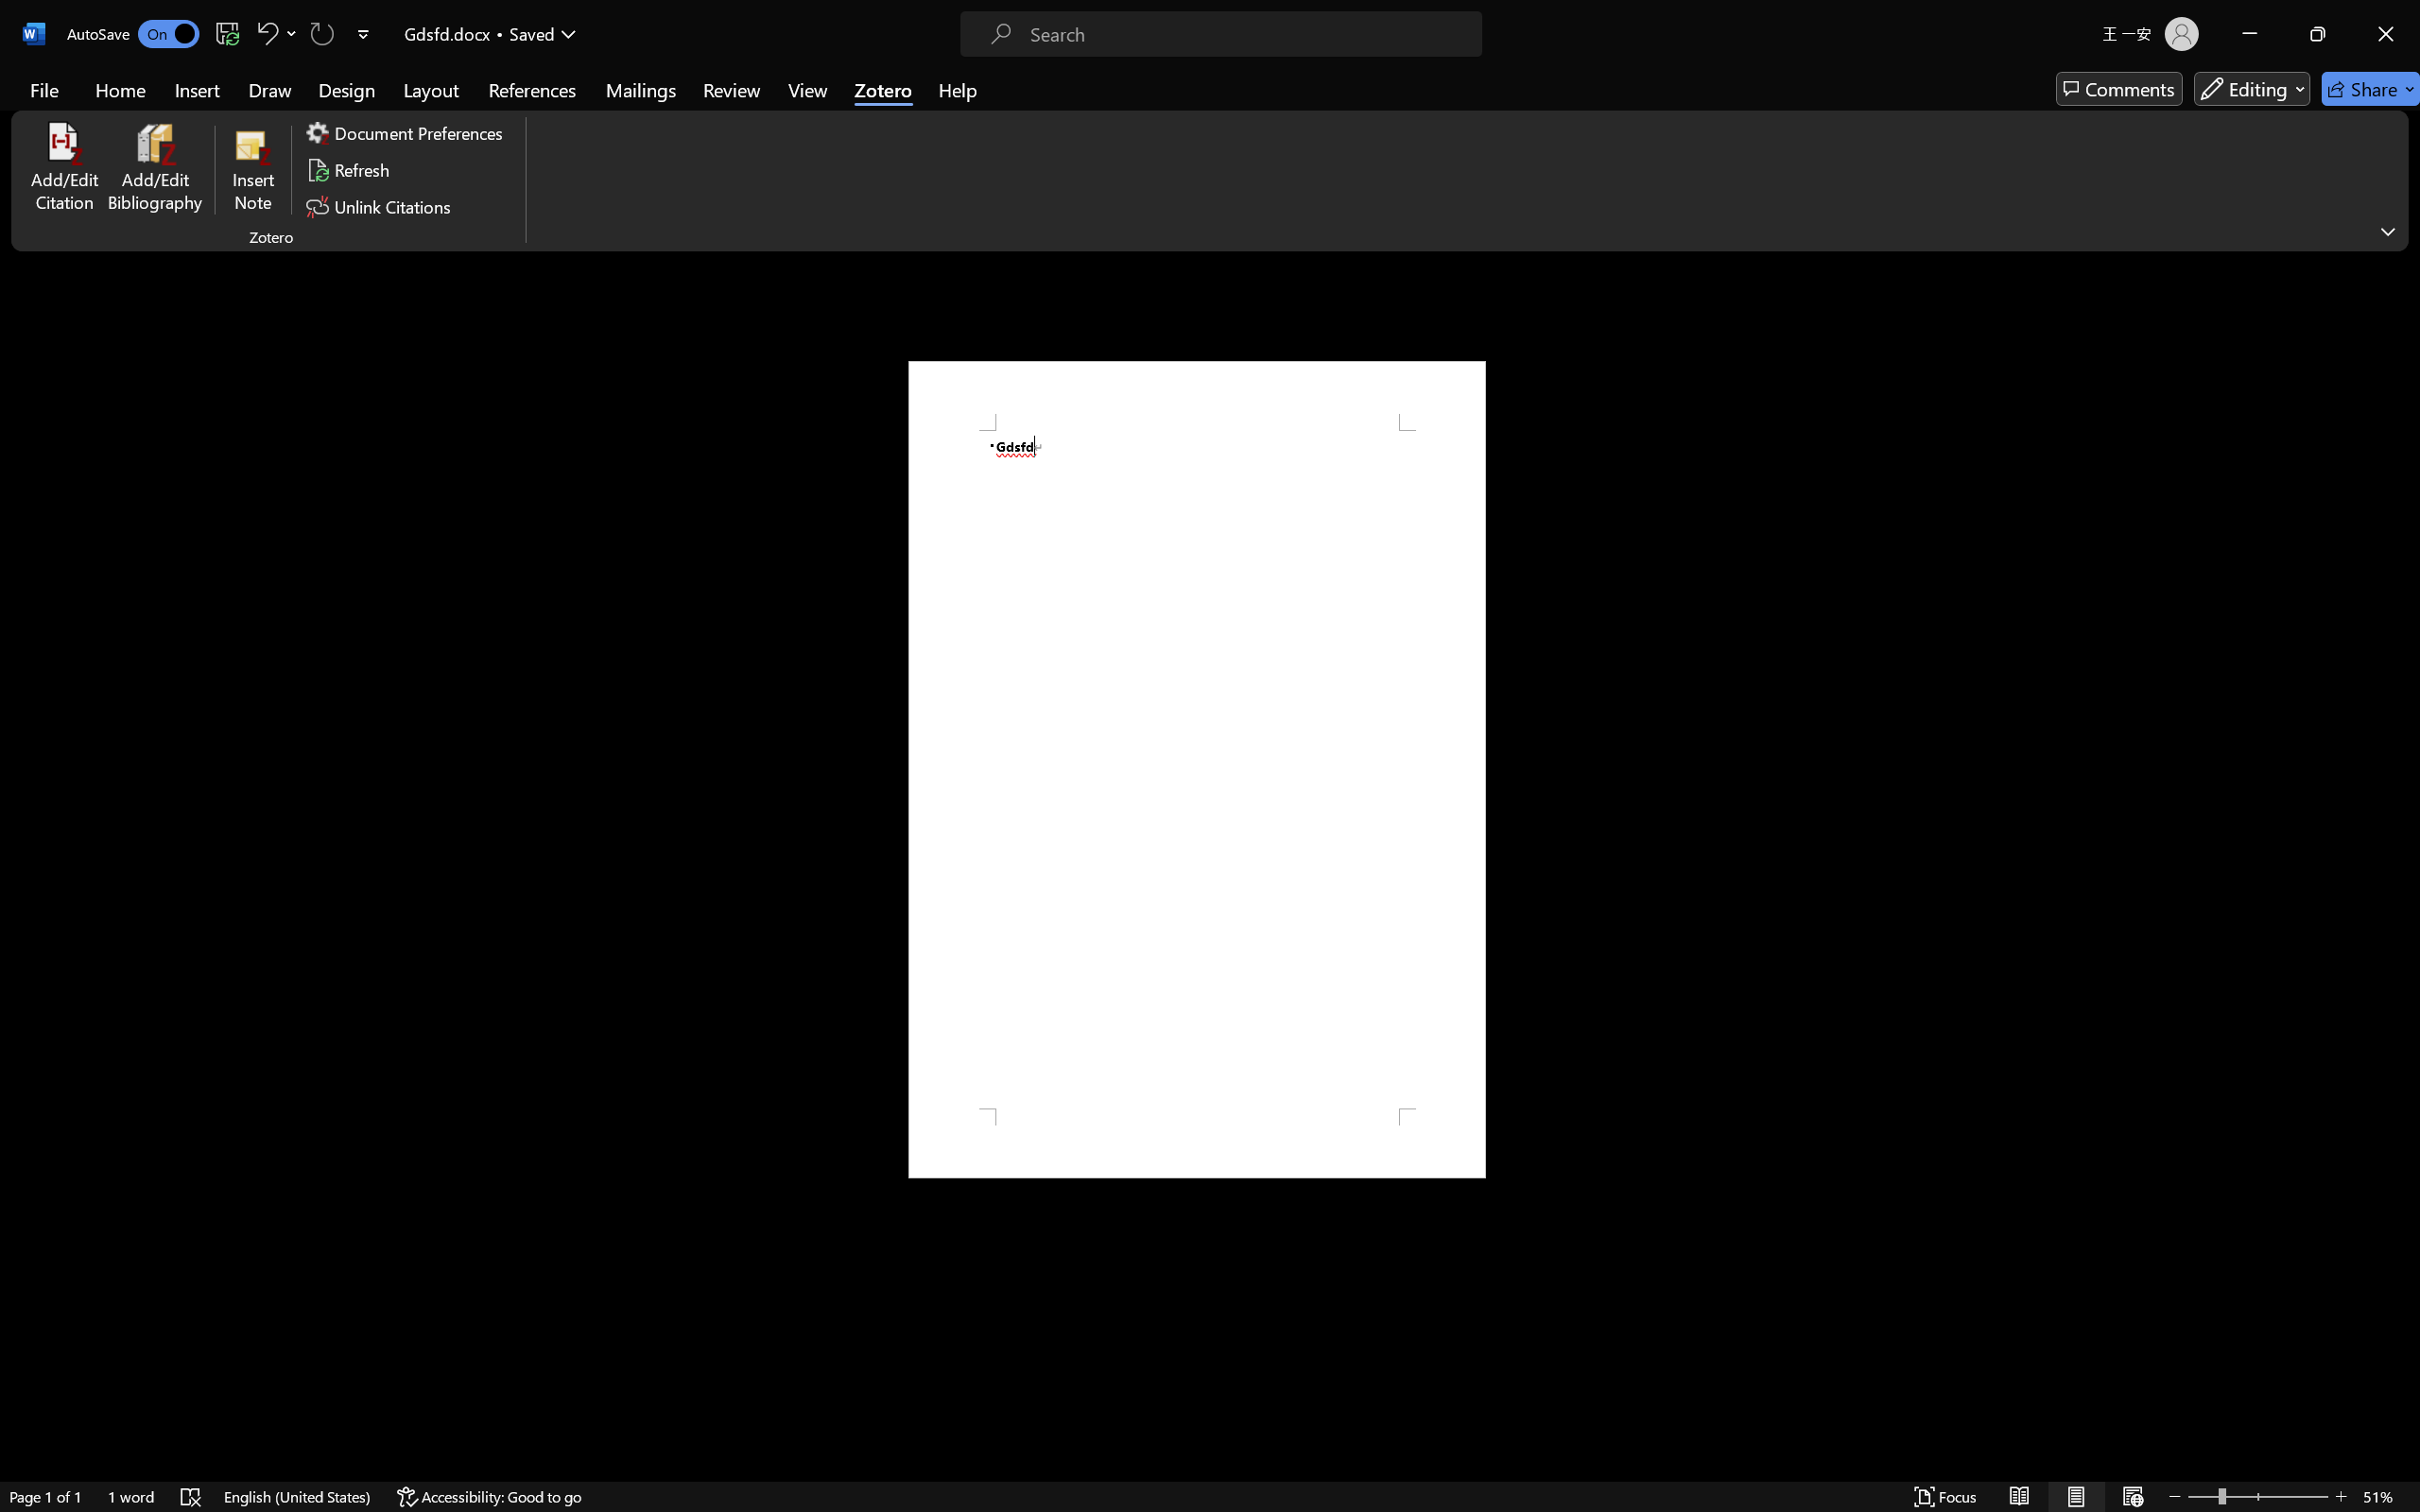 The image size is (2420, 1512). Describe the element at coordinates (1197, 769) in the screenshot. I see `Page 1 content` at that location.